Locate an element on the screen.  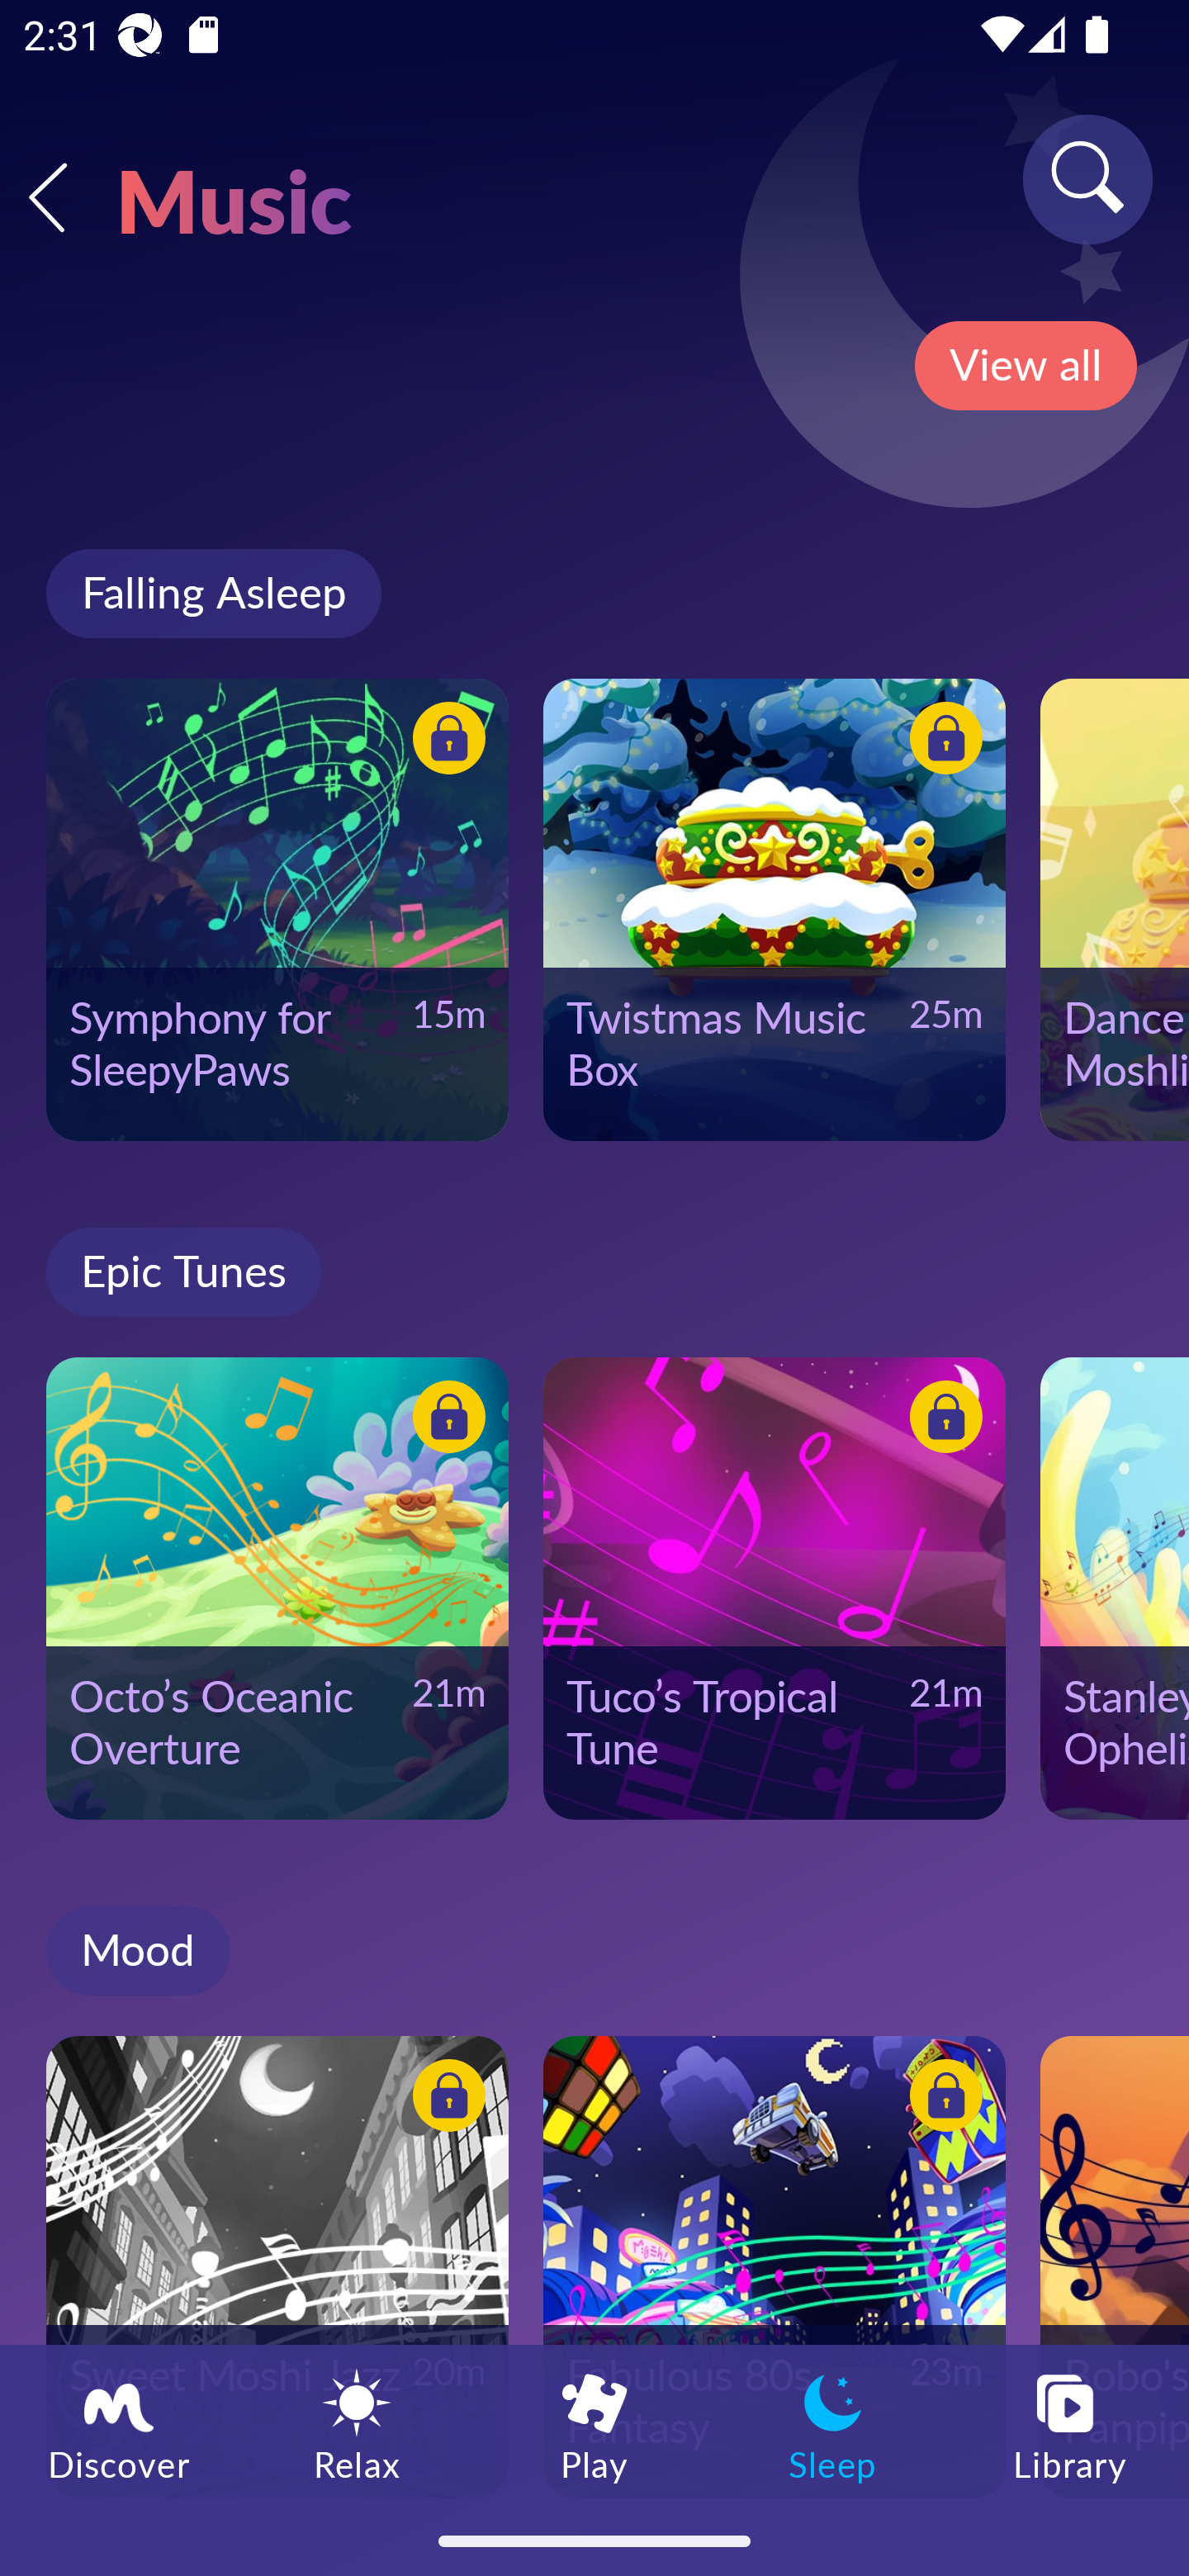
Featured Content Button Twistmas Music Box 25m is located at coordinates (775, 909).